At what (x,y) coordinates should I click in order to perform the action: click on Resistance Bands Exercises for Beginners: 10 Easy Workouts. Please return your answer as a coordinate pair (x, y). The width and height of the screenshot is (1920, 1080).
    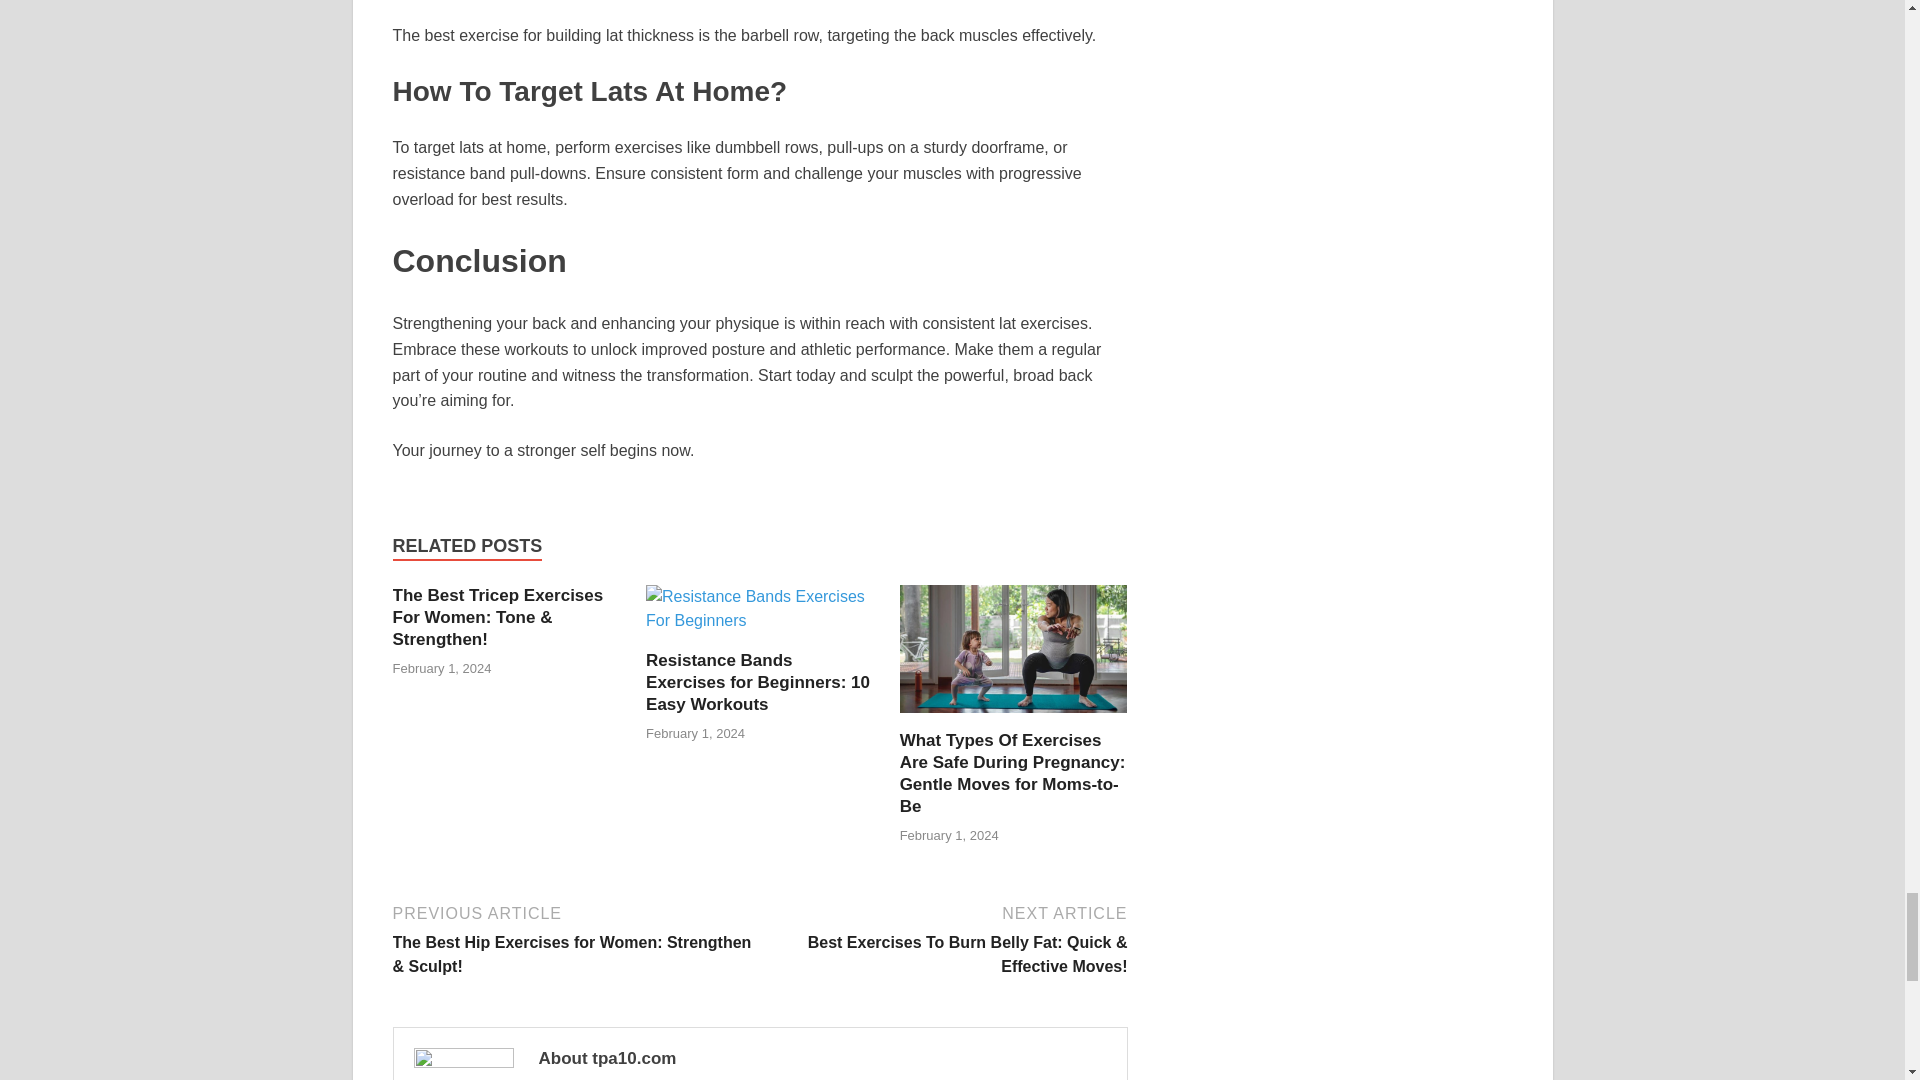
    Looking at the image, I should click on (759, 615).